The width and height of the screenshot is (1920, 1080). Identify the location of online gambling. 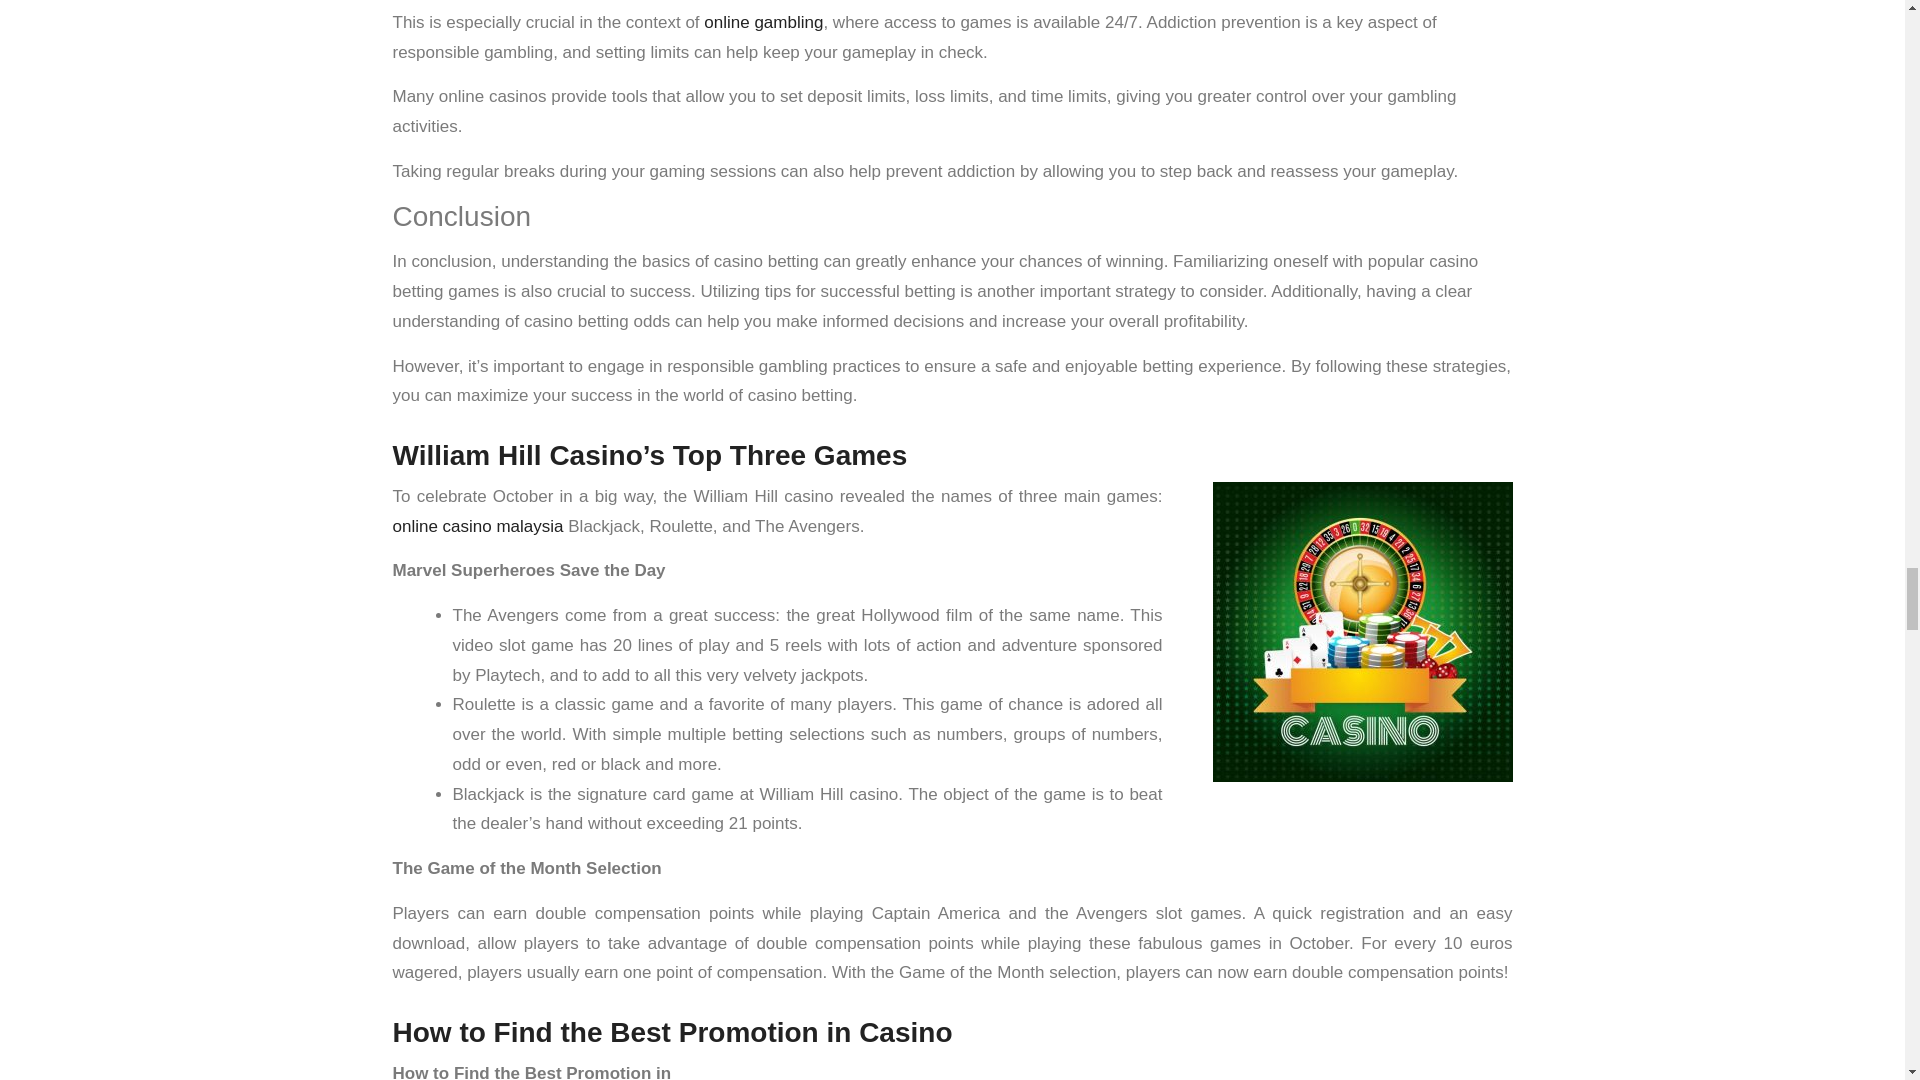
(764, 22).